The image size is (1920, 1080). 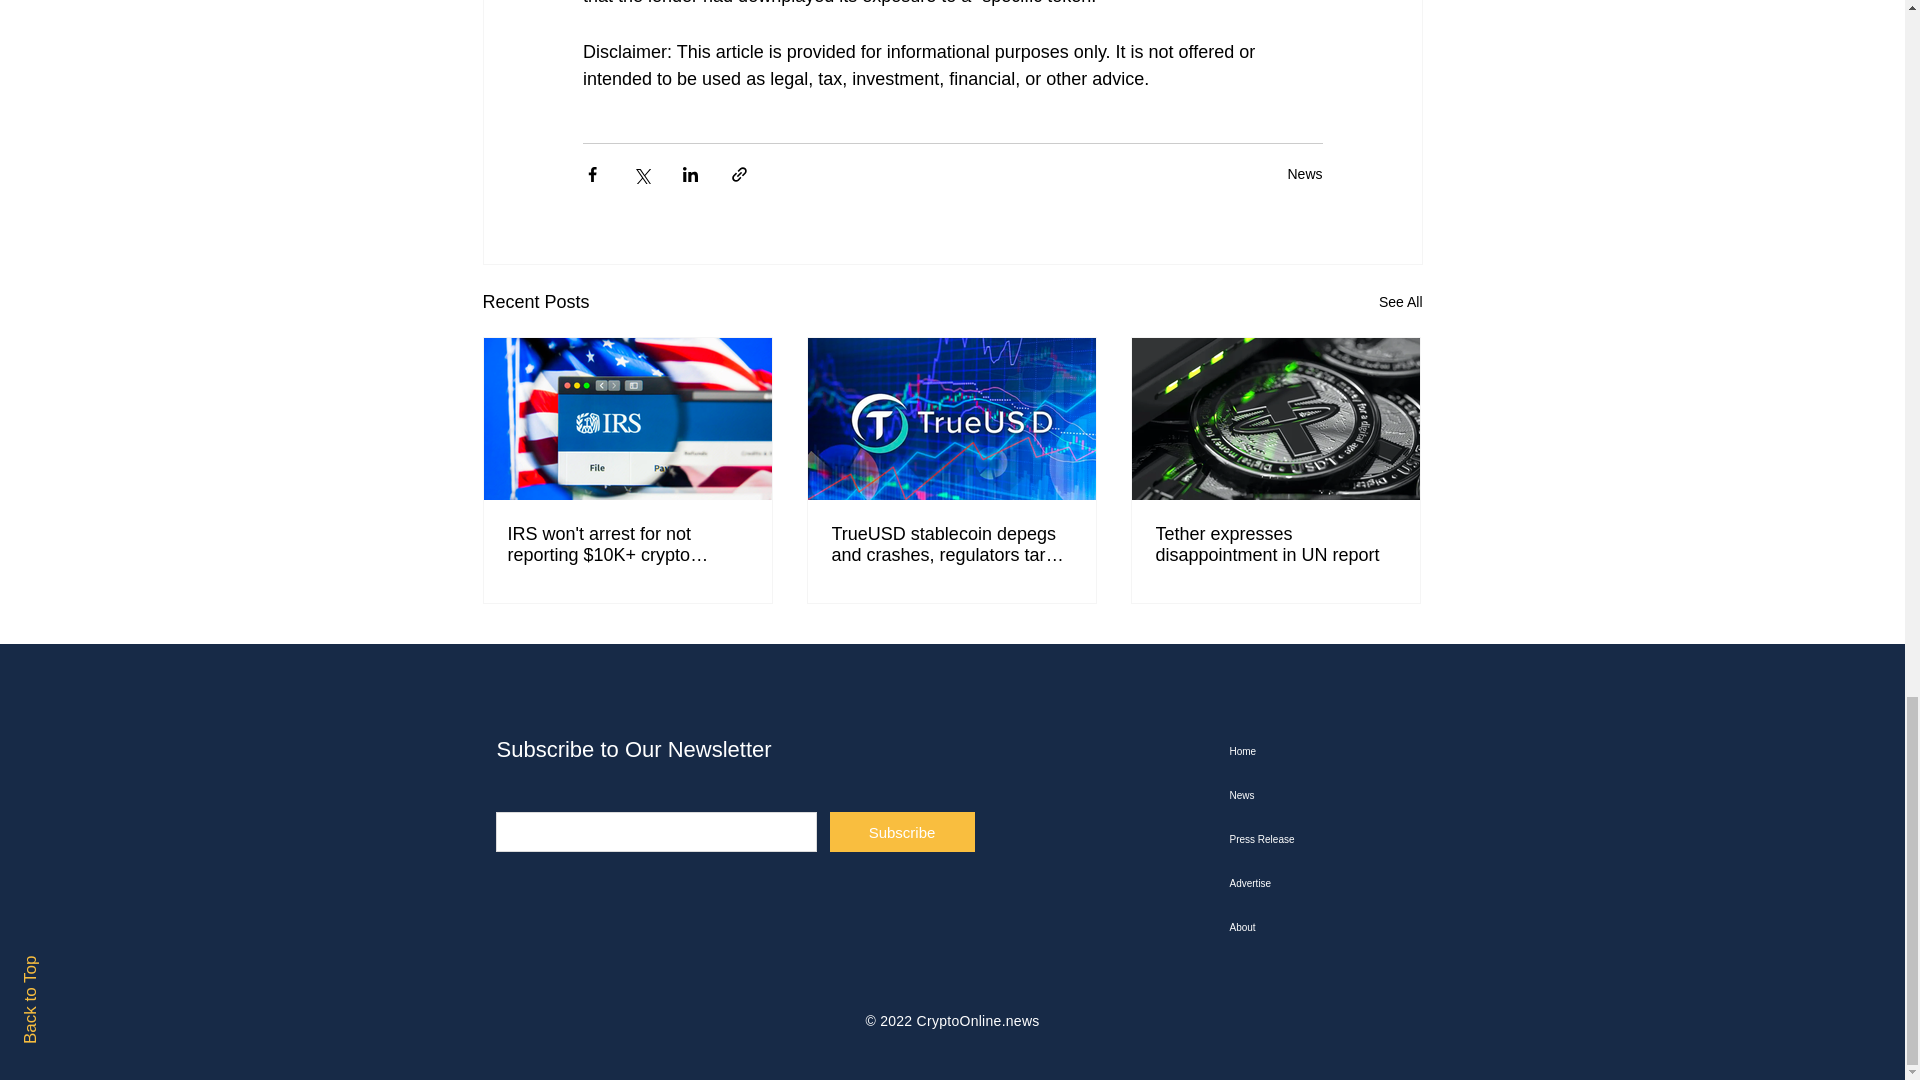 I want to click on Tether expresses disappointment in UN report, so click(x=1275, y=544).